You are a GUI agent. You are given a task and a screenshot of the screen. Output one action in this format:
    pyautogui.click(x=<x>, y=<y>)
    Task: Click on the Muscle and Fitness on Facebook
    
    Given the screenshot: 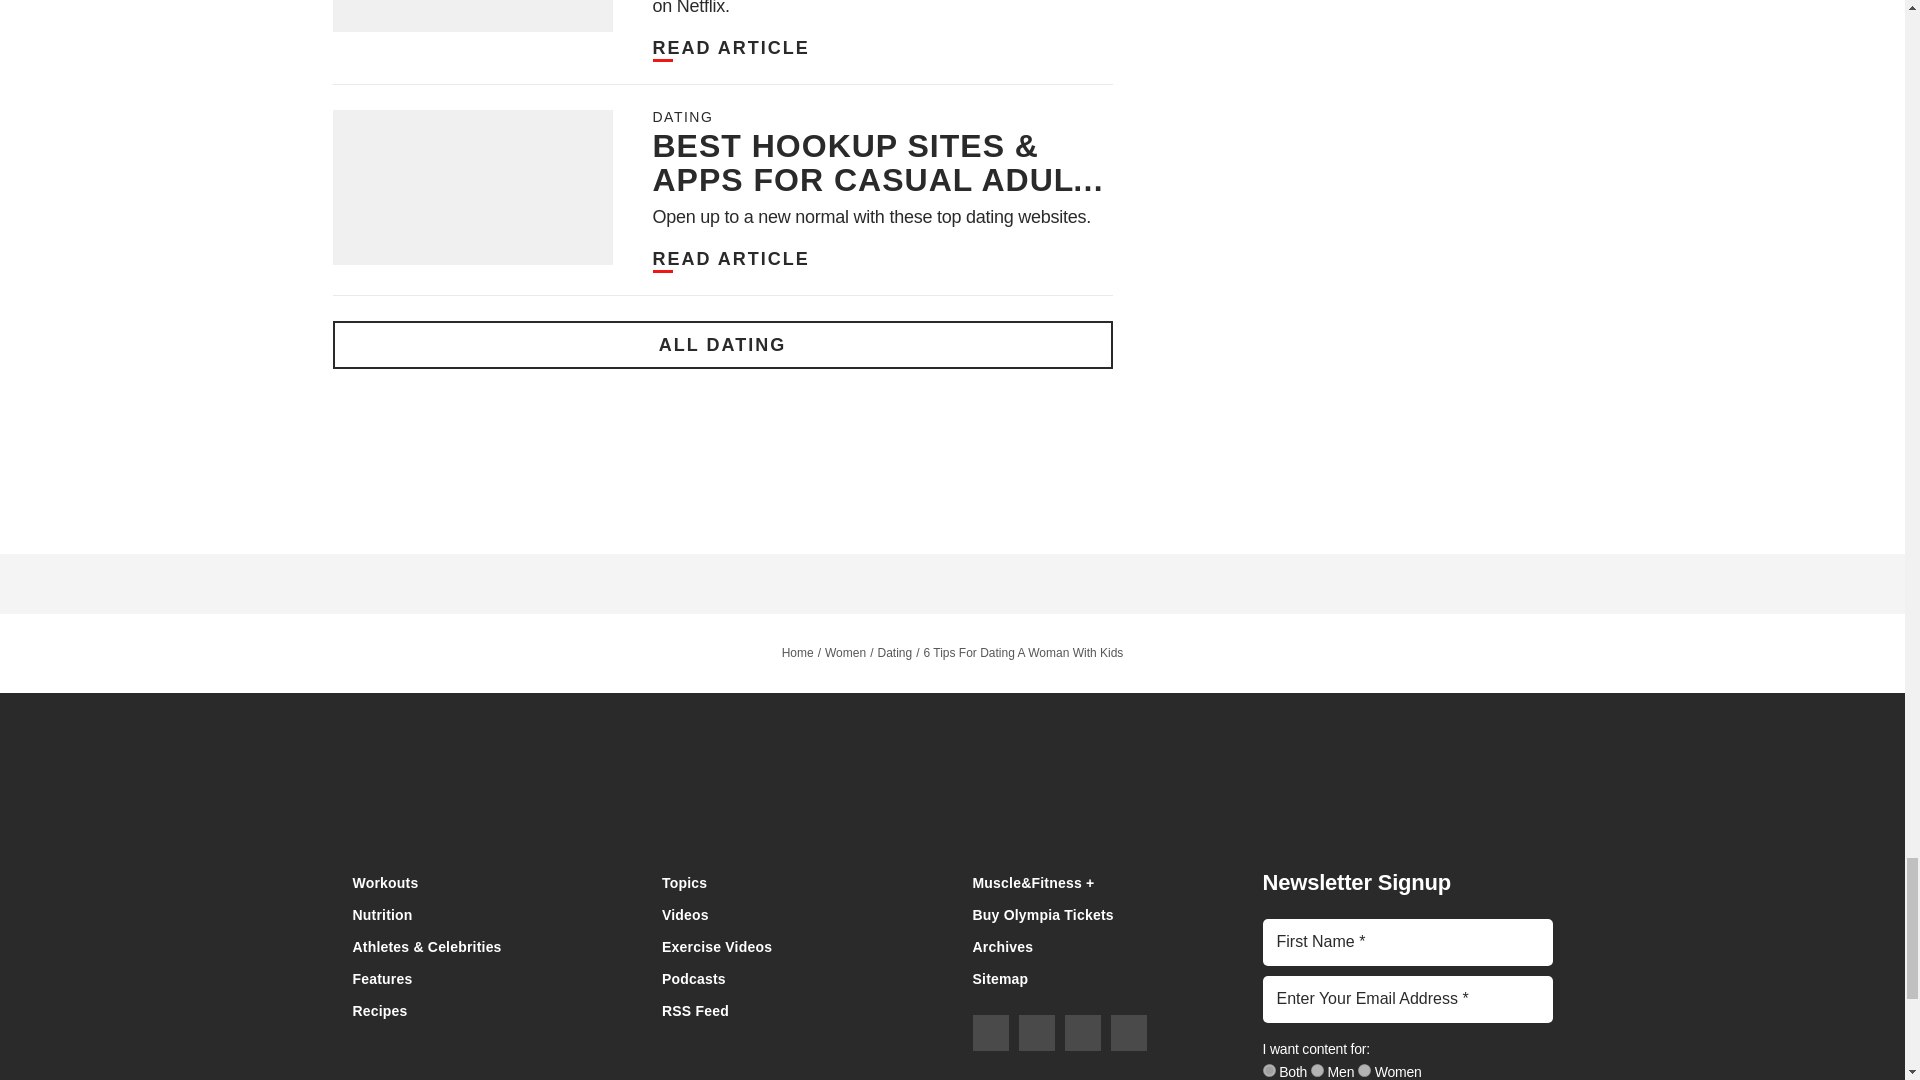 What is the action you would take?
    pyautogui.click(x=990, y=1032)
    